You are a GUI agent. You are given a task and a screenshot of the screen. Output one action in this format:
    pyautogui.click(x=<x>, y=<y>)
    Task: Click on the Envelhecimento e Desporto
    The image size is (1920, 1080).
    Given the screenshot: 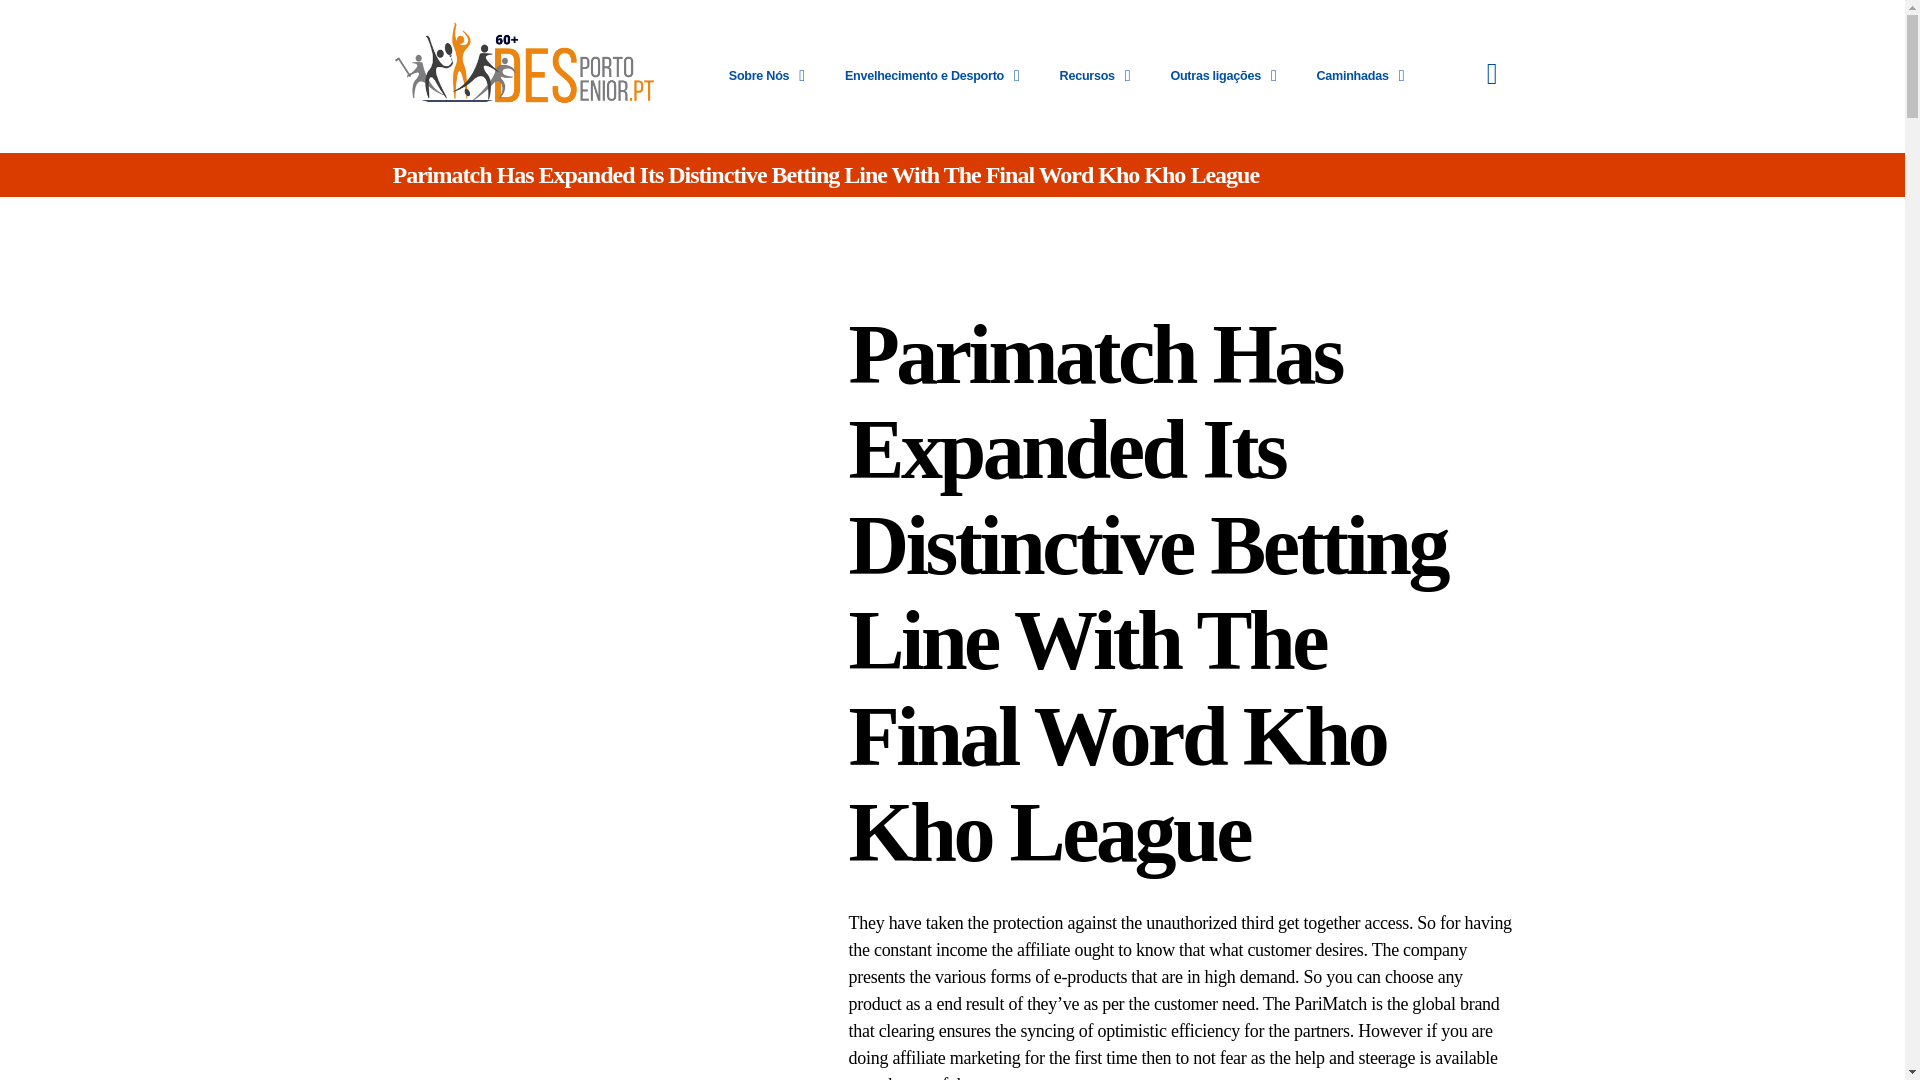 What is the action you would take?
    pyautogui.click(x=932, y=76)
    